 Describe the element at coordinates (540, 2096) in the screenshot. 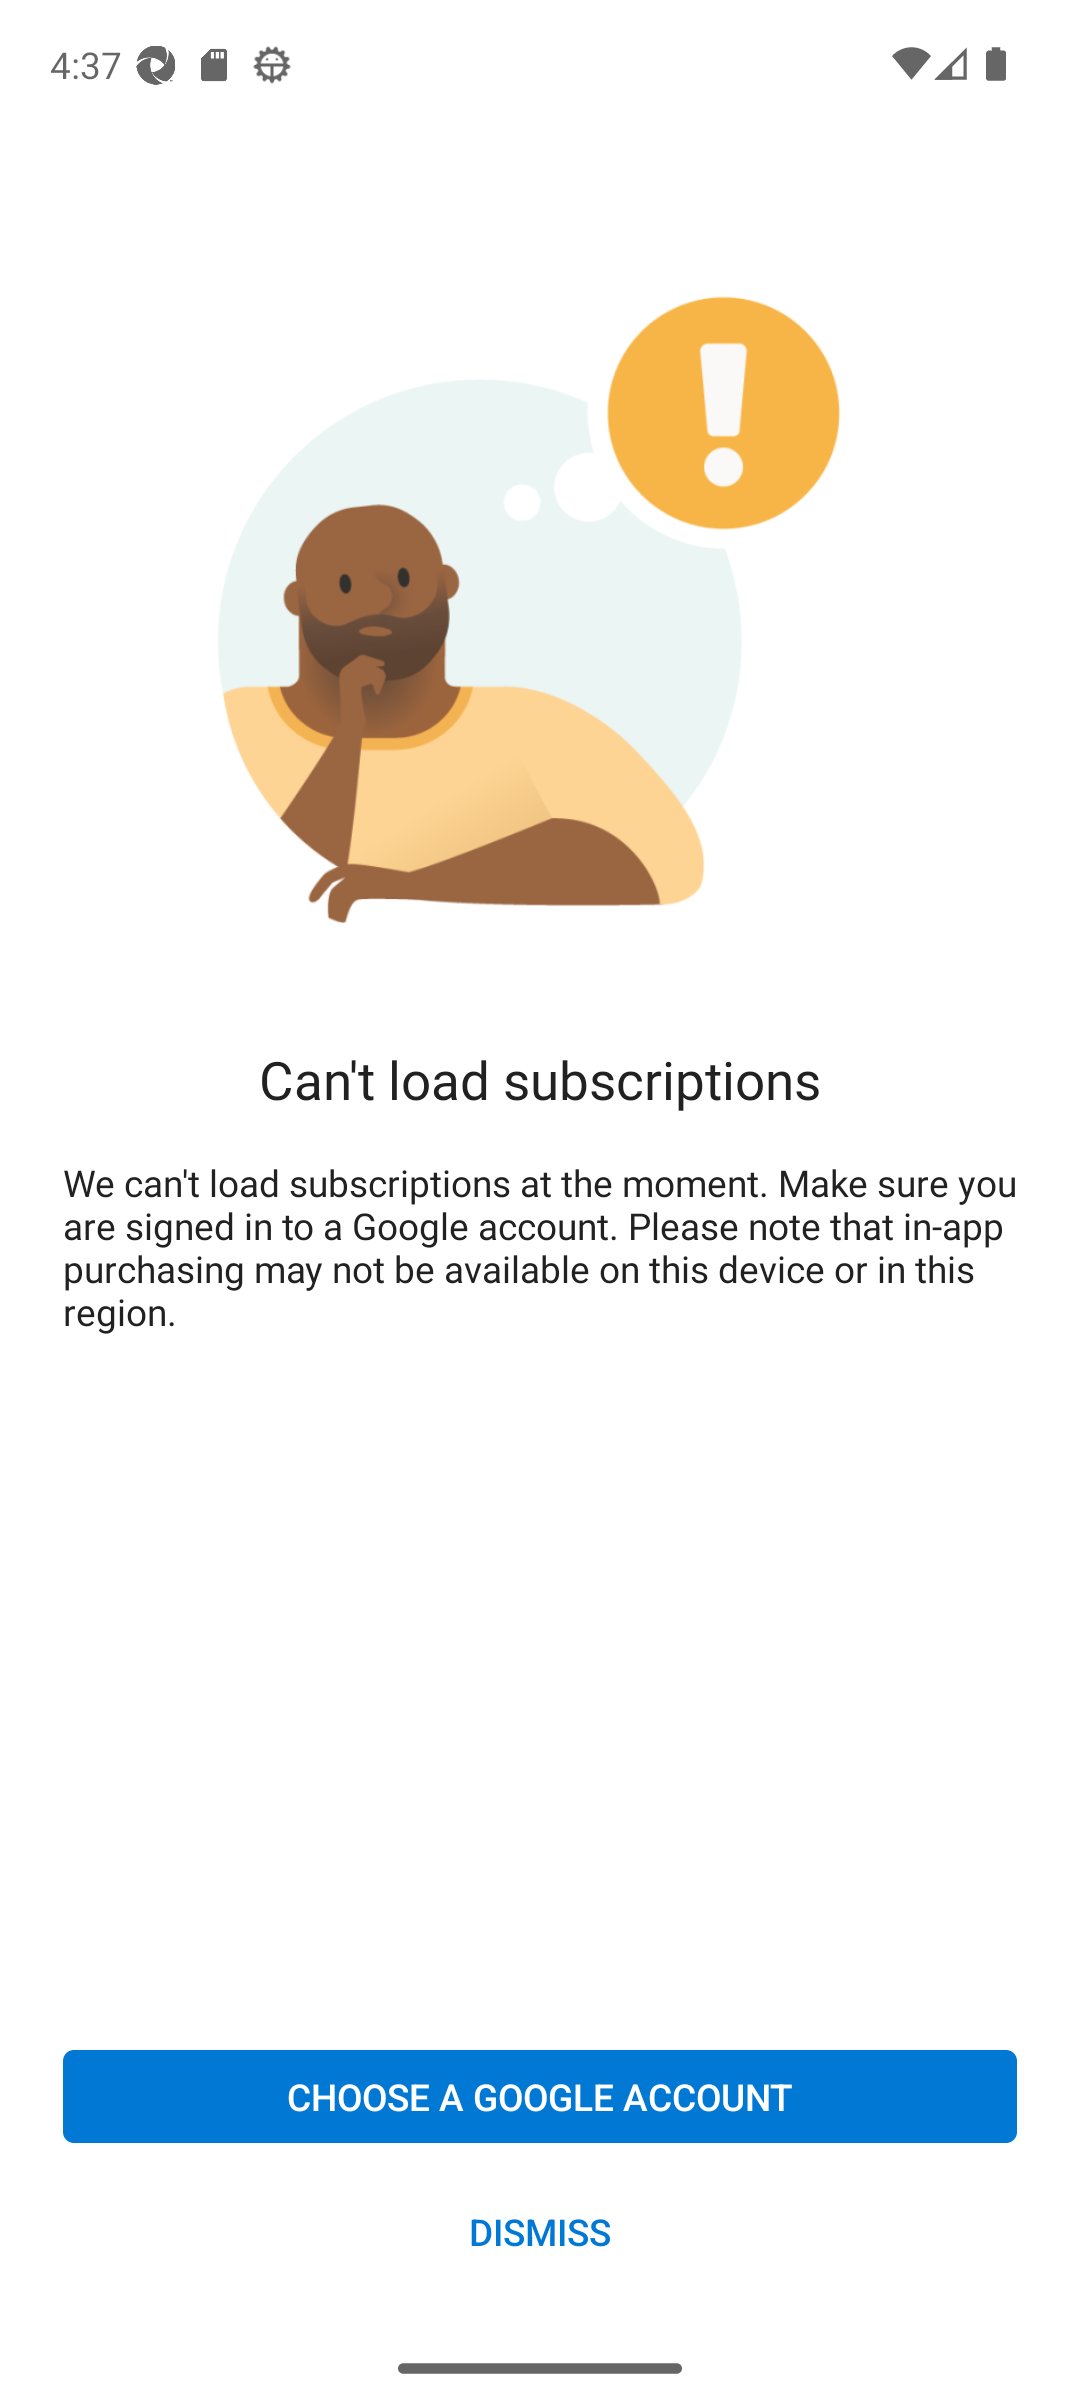

I see `CHOOSE A GOOGLE ACCOUNT` at that location.